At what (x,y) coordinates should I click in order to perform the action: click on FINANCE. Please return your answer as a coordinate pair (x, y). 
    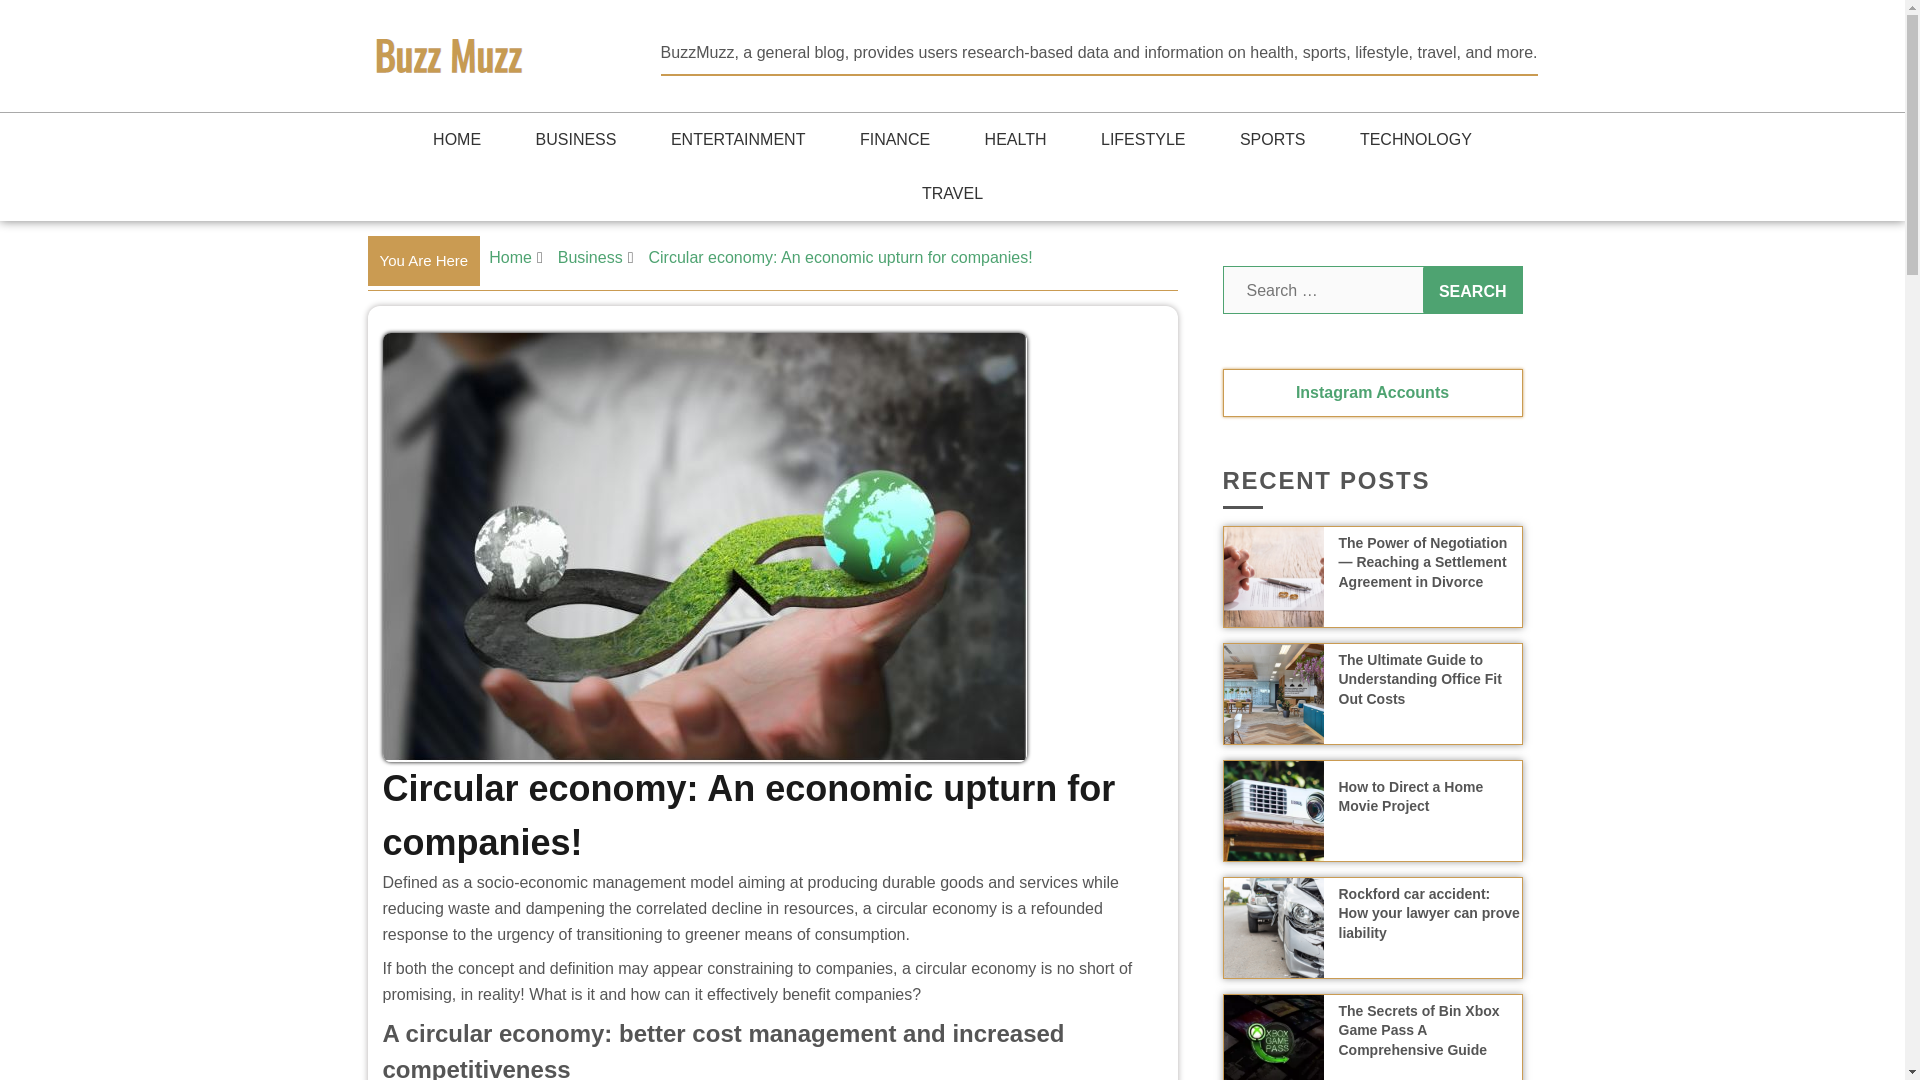
    Looking at the image, I should click on (894, 140).